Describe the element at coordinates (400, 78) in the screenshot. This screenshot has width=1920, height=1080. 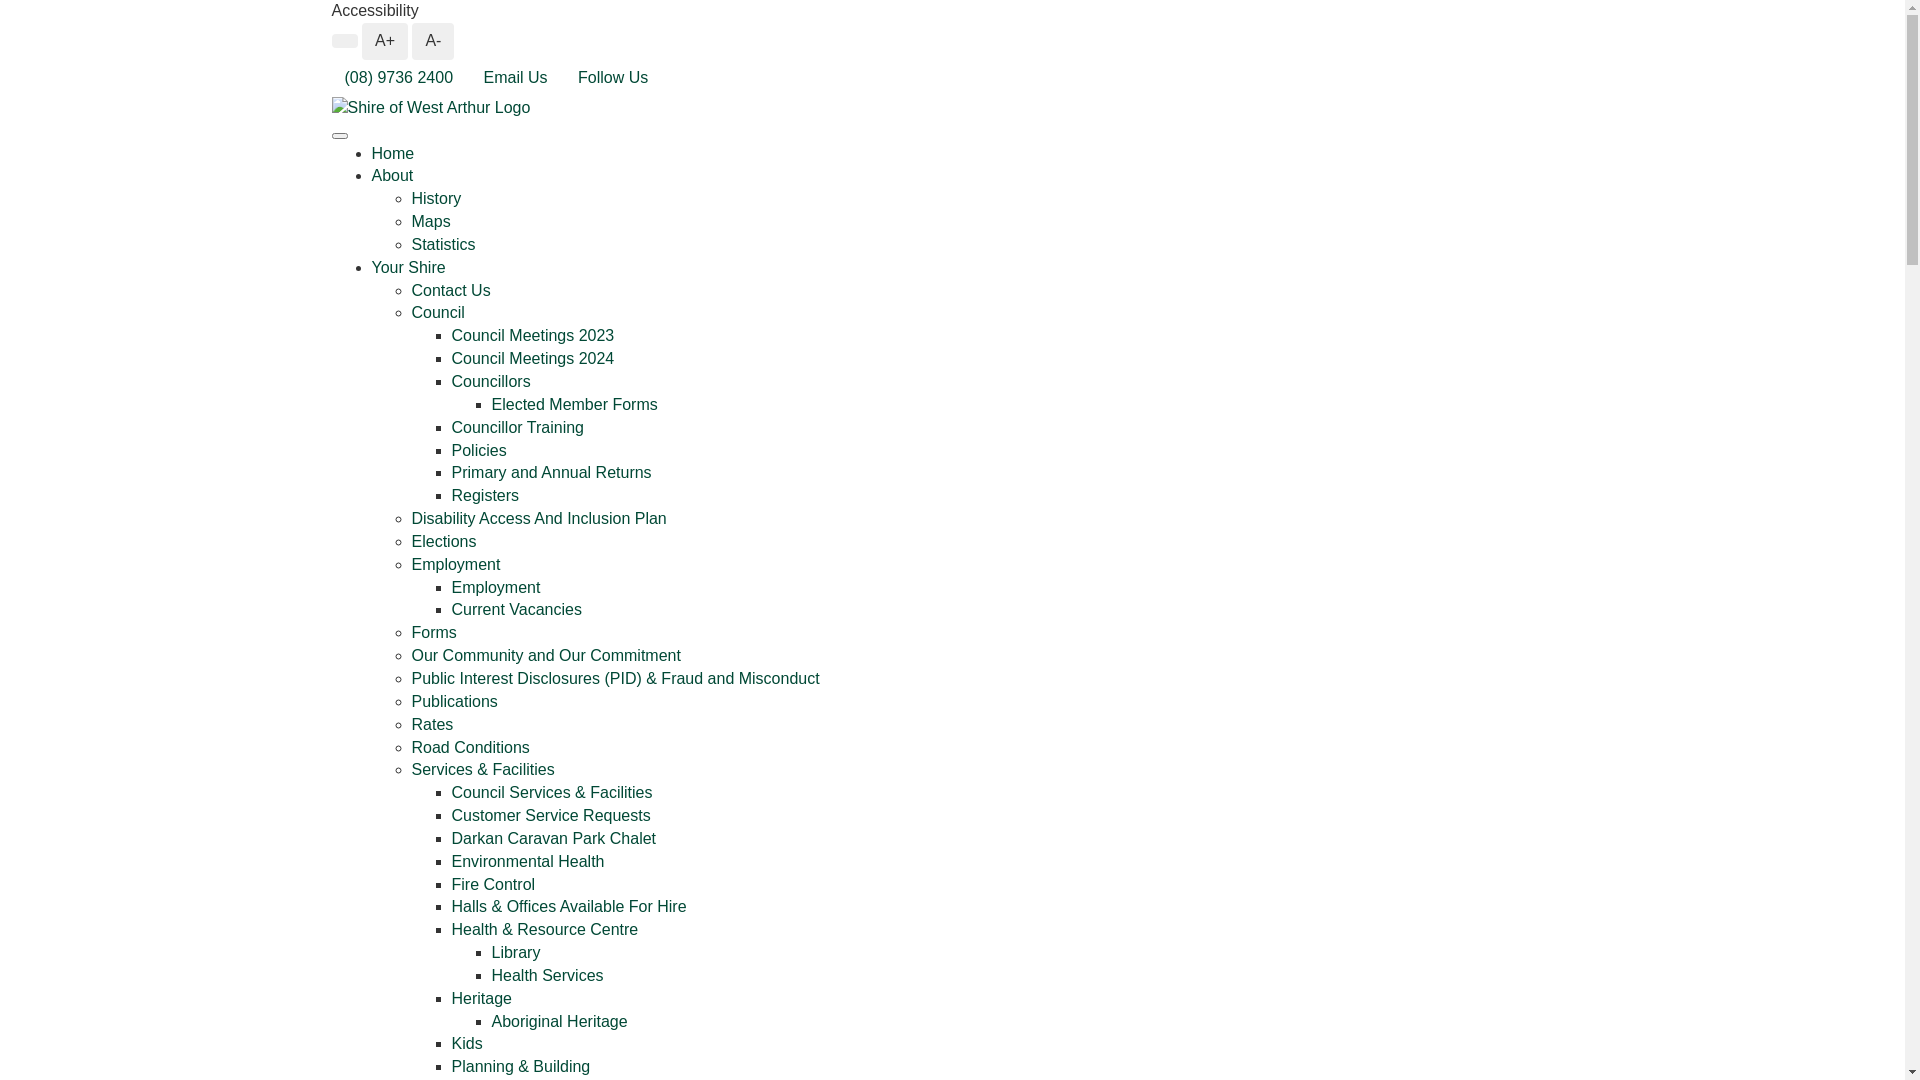
I see `(08) 9736 2400` at that location.